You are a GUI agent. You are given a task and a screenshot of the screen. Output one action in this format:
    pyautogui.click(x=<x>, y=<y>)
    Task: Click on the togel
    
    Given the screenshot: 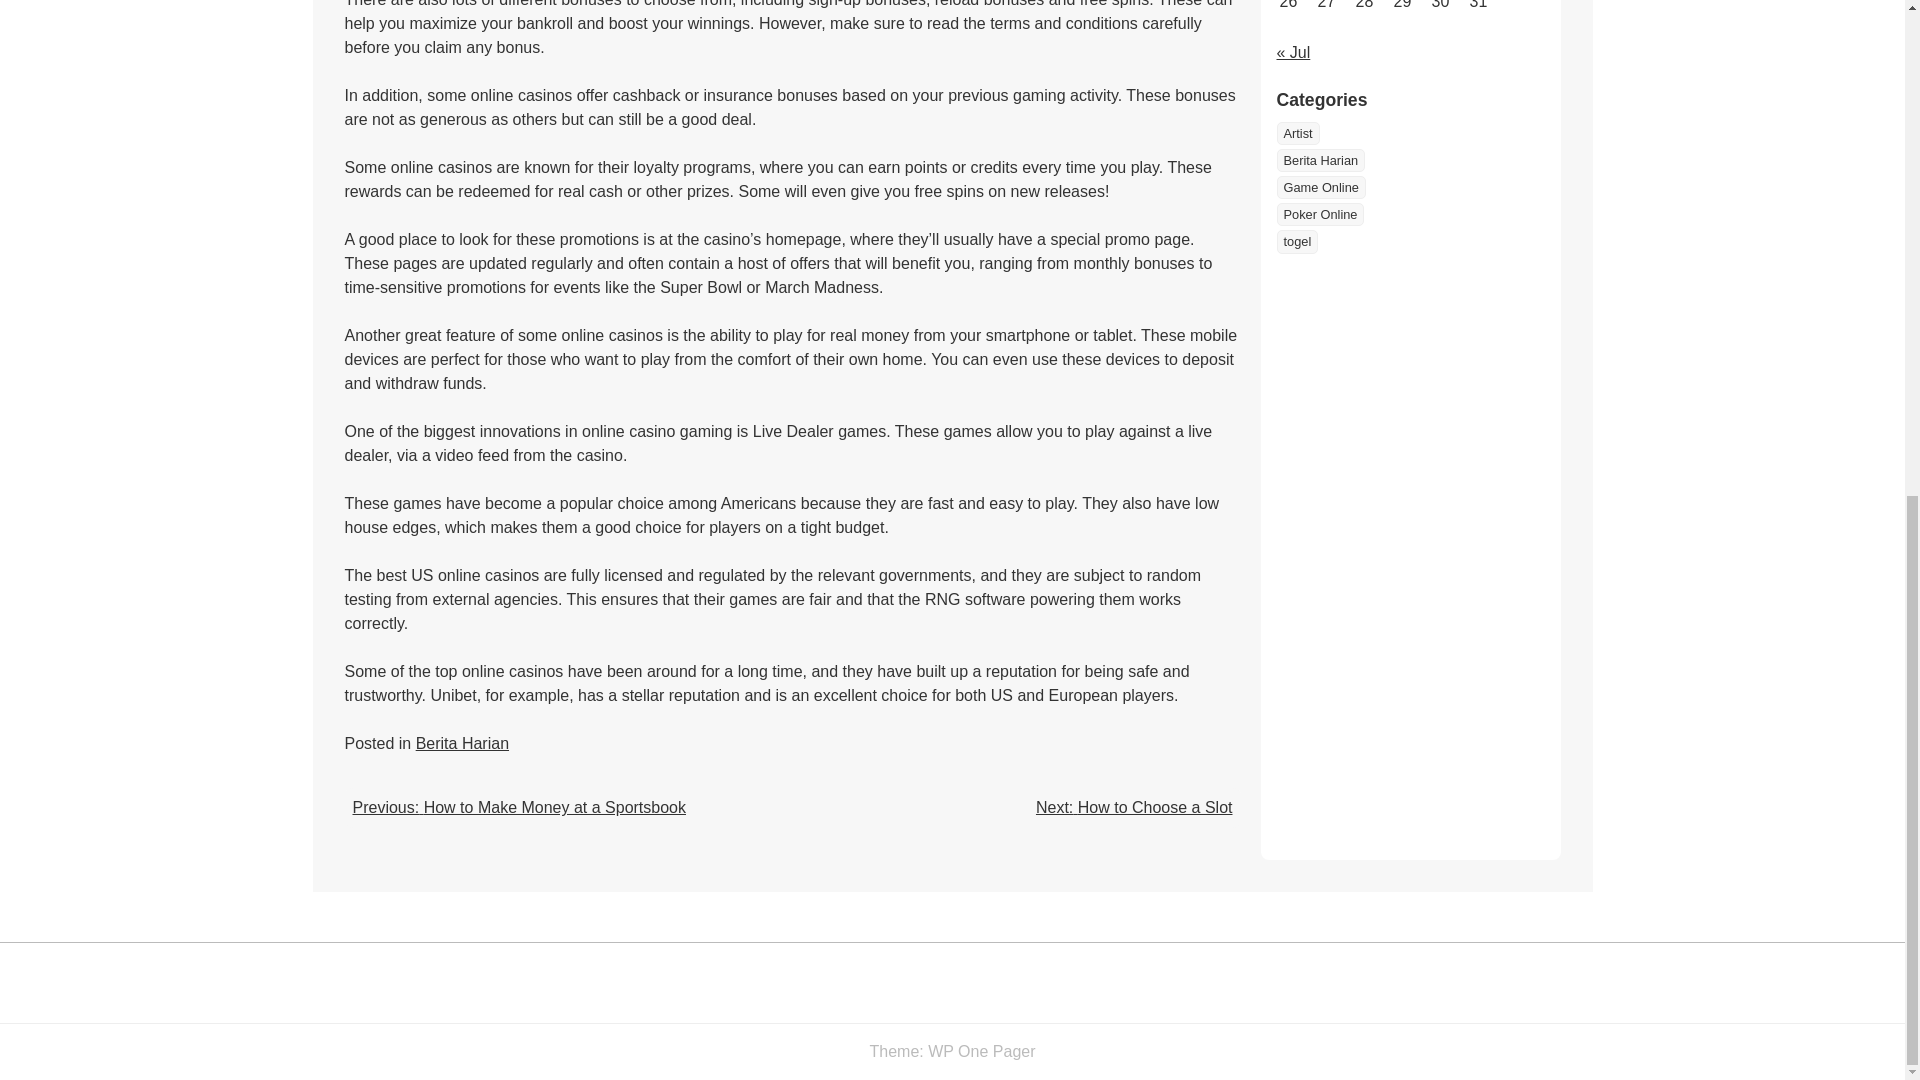 What is the action you would take?
    pyautogui.click(x=1296, y=241)
    